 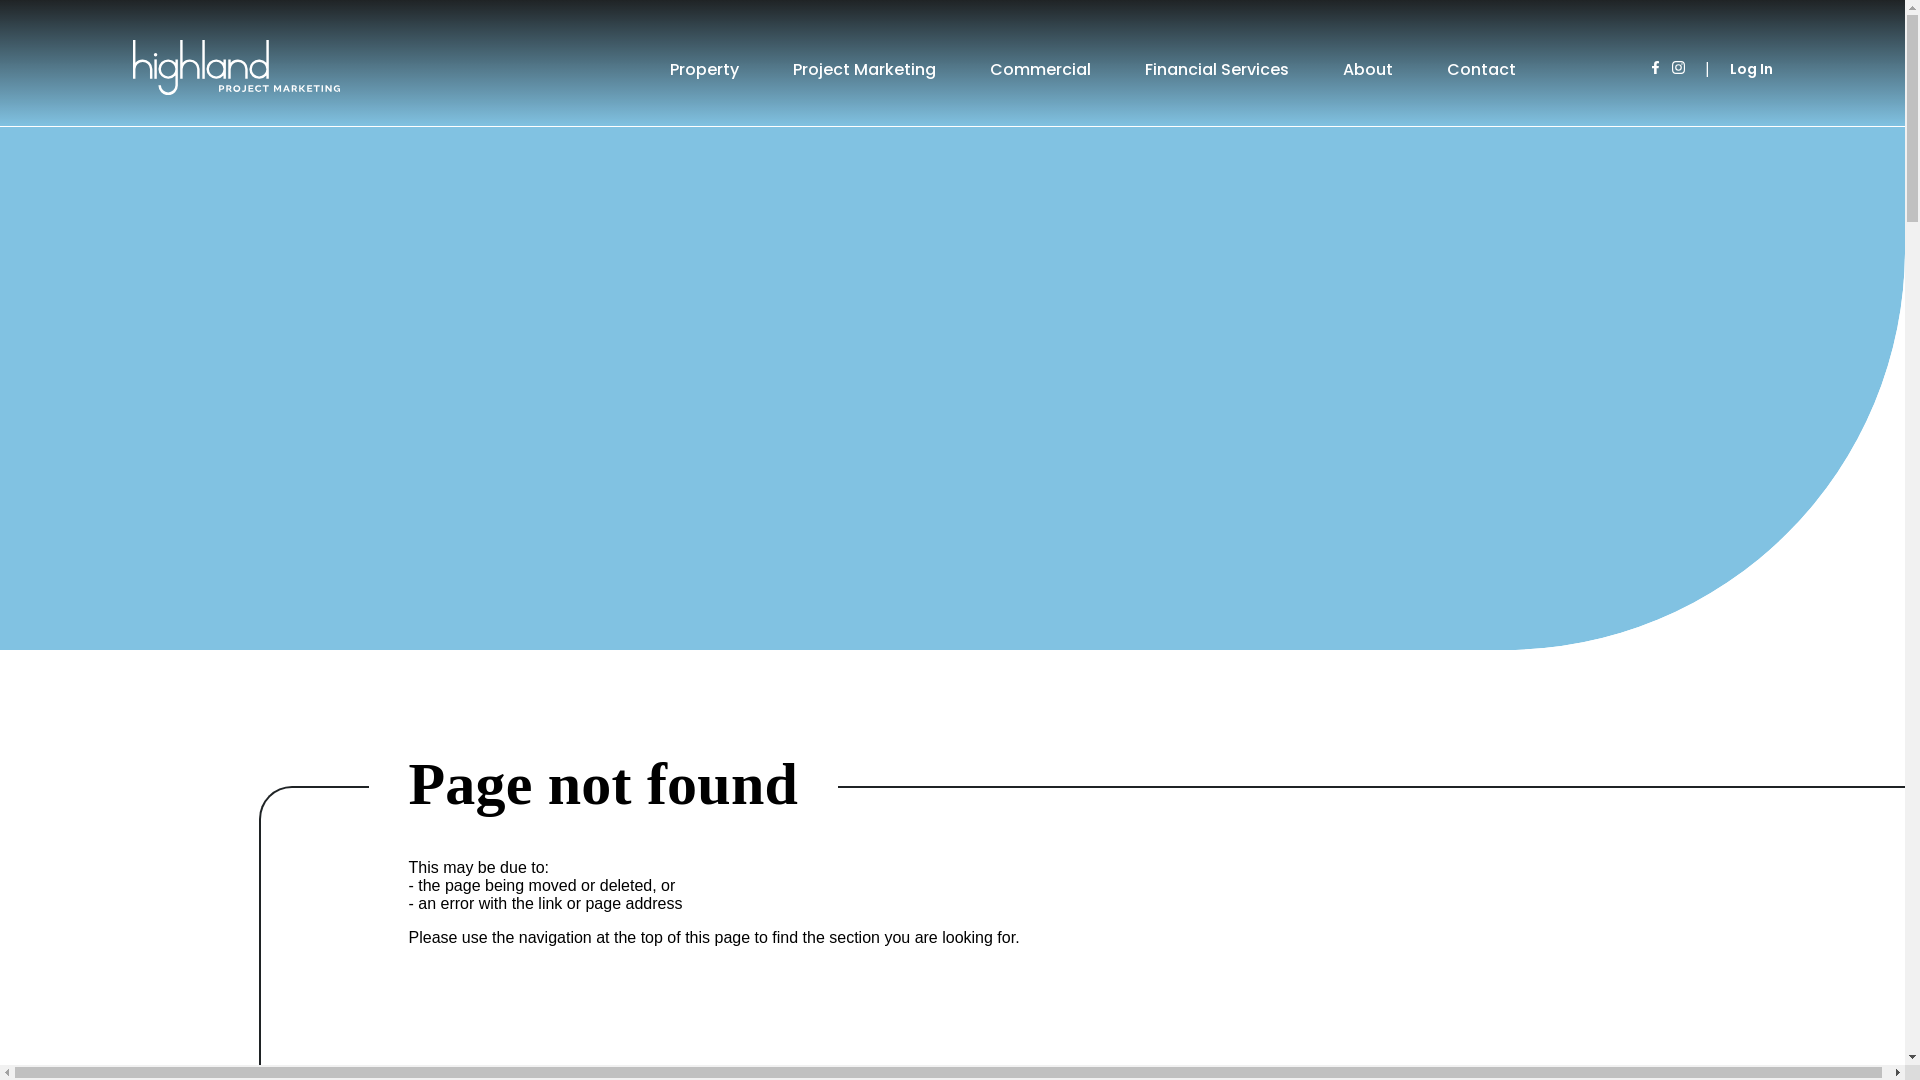 I want to click on Contact, so click(x=1482, y=68).